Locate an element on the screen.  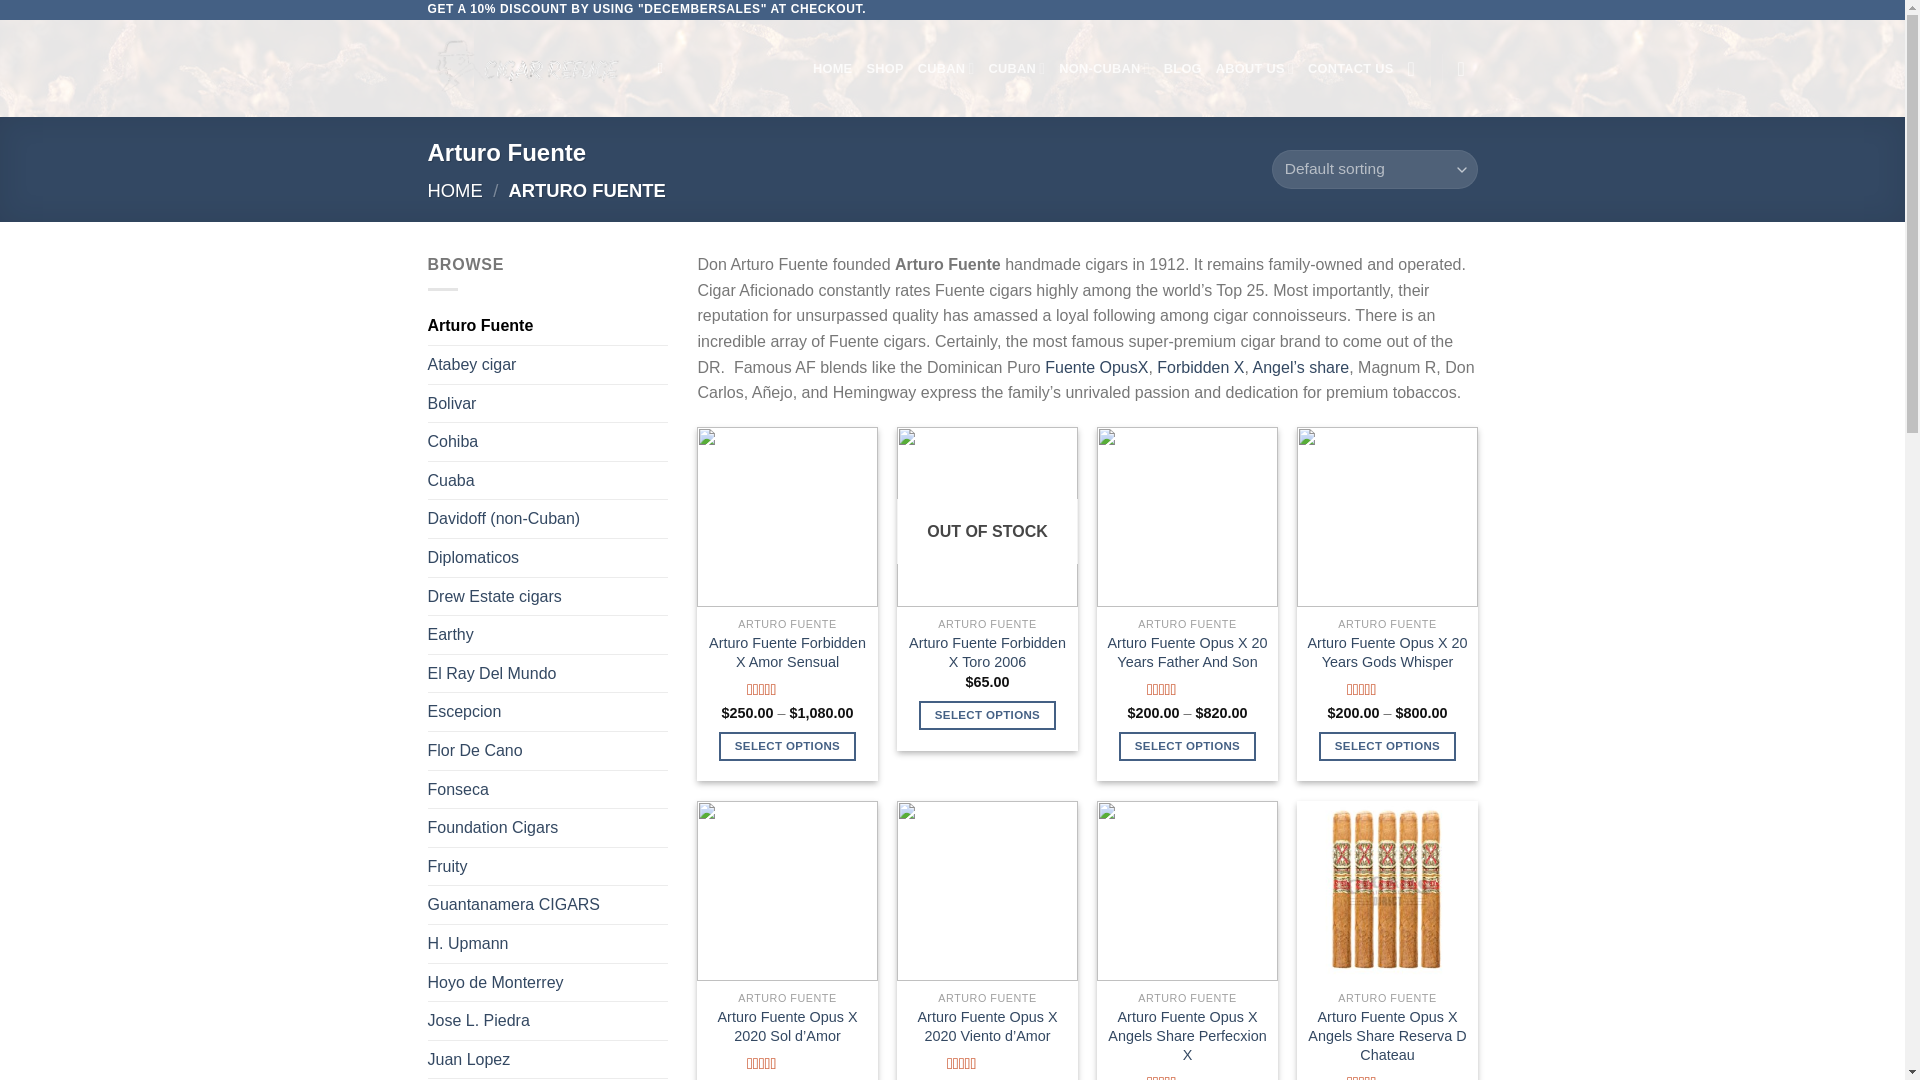
CUBAN is located at coordinates (946, 68).